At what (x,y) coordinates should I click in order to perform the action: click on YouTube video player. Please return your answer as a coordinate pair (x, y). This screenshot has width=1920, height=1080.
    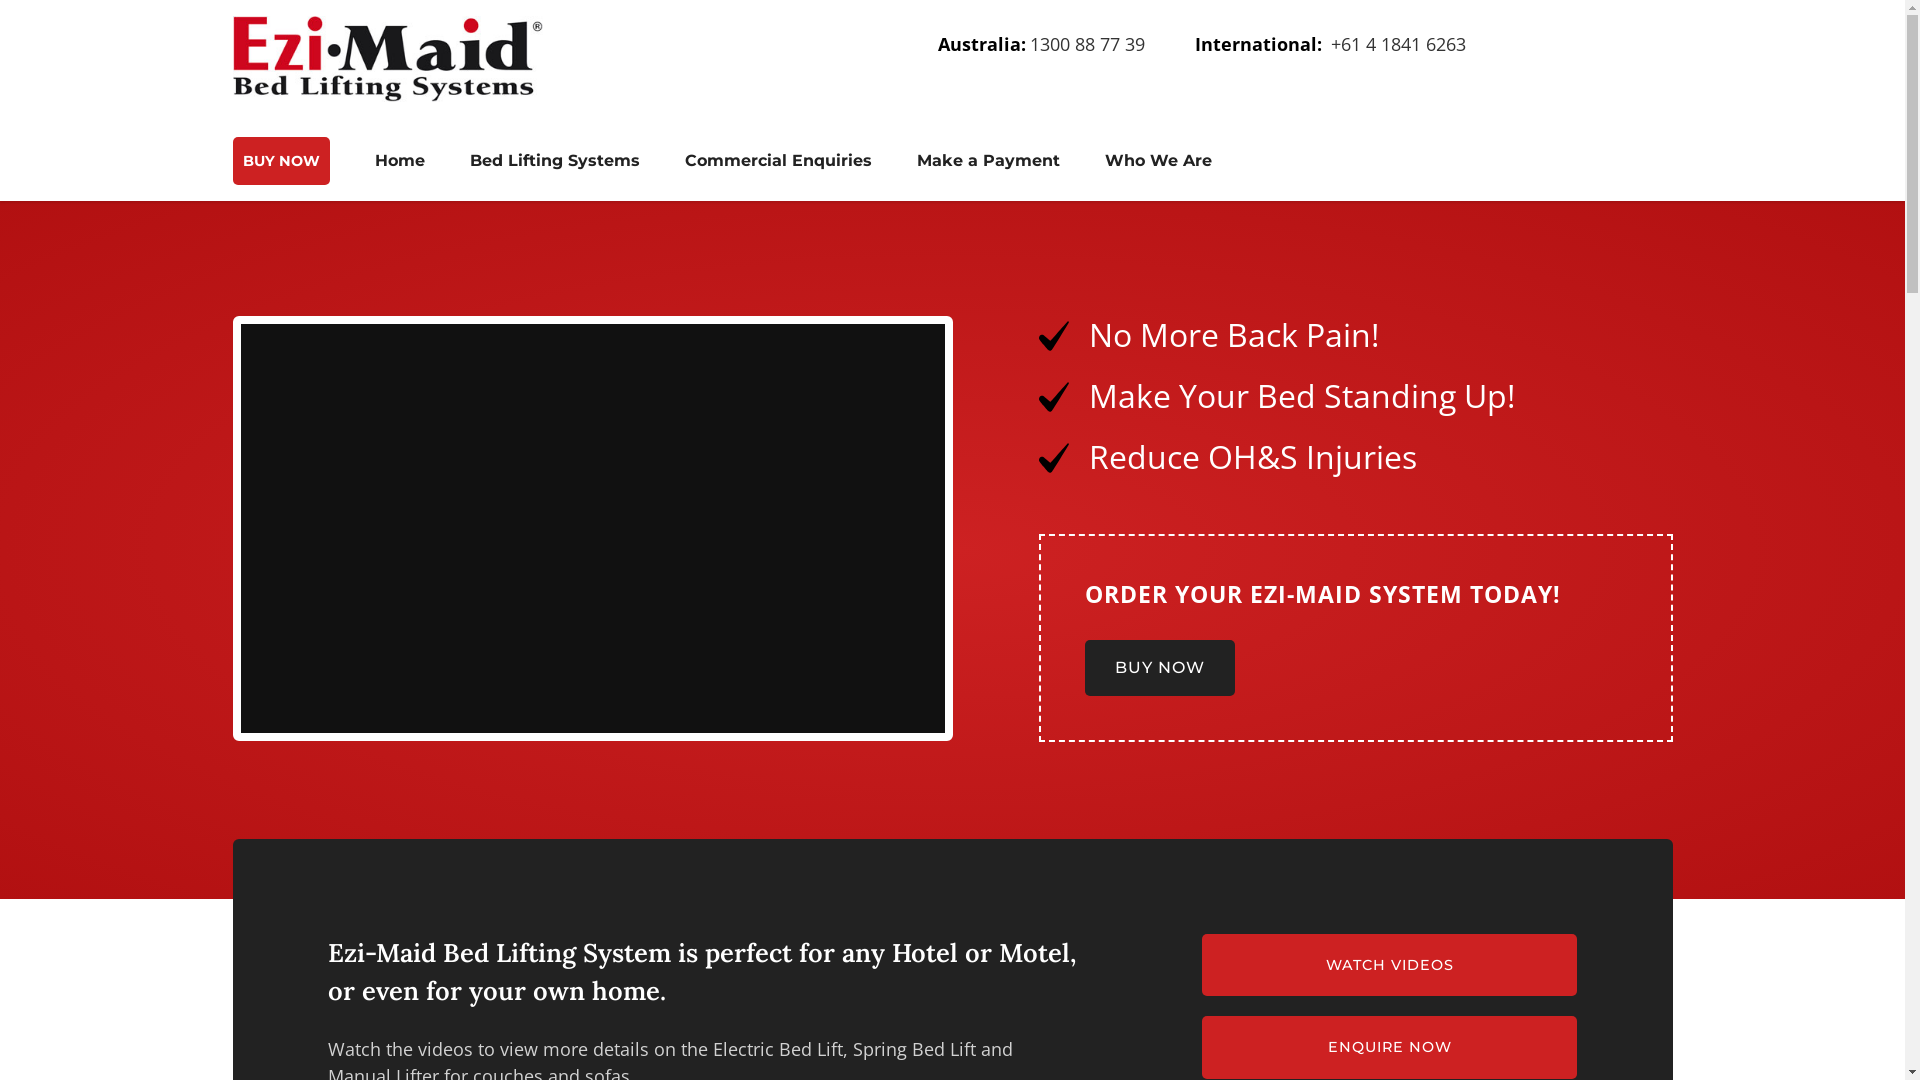
    Looking at the image, I should click on (592, 528).